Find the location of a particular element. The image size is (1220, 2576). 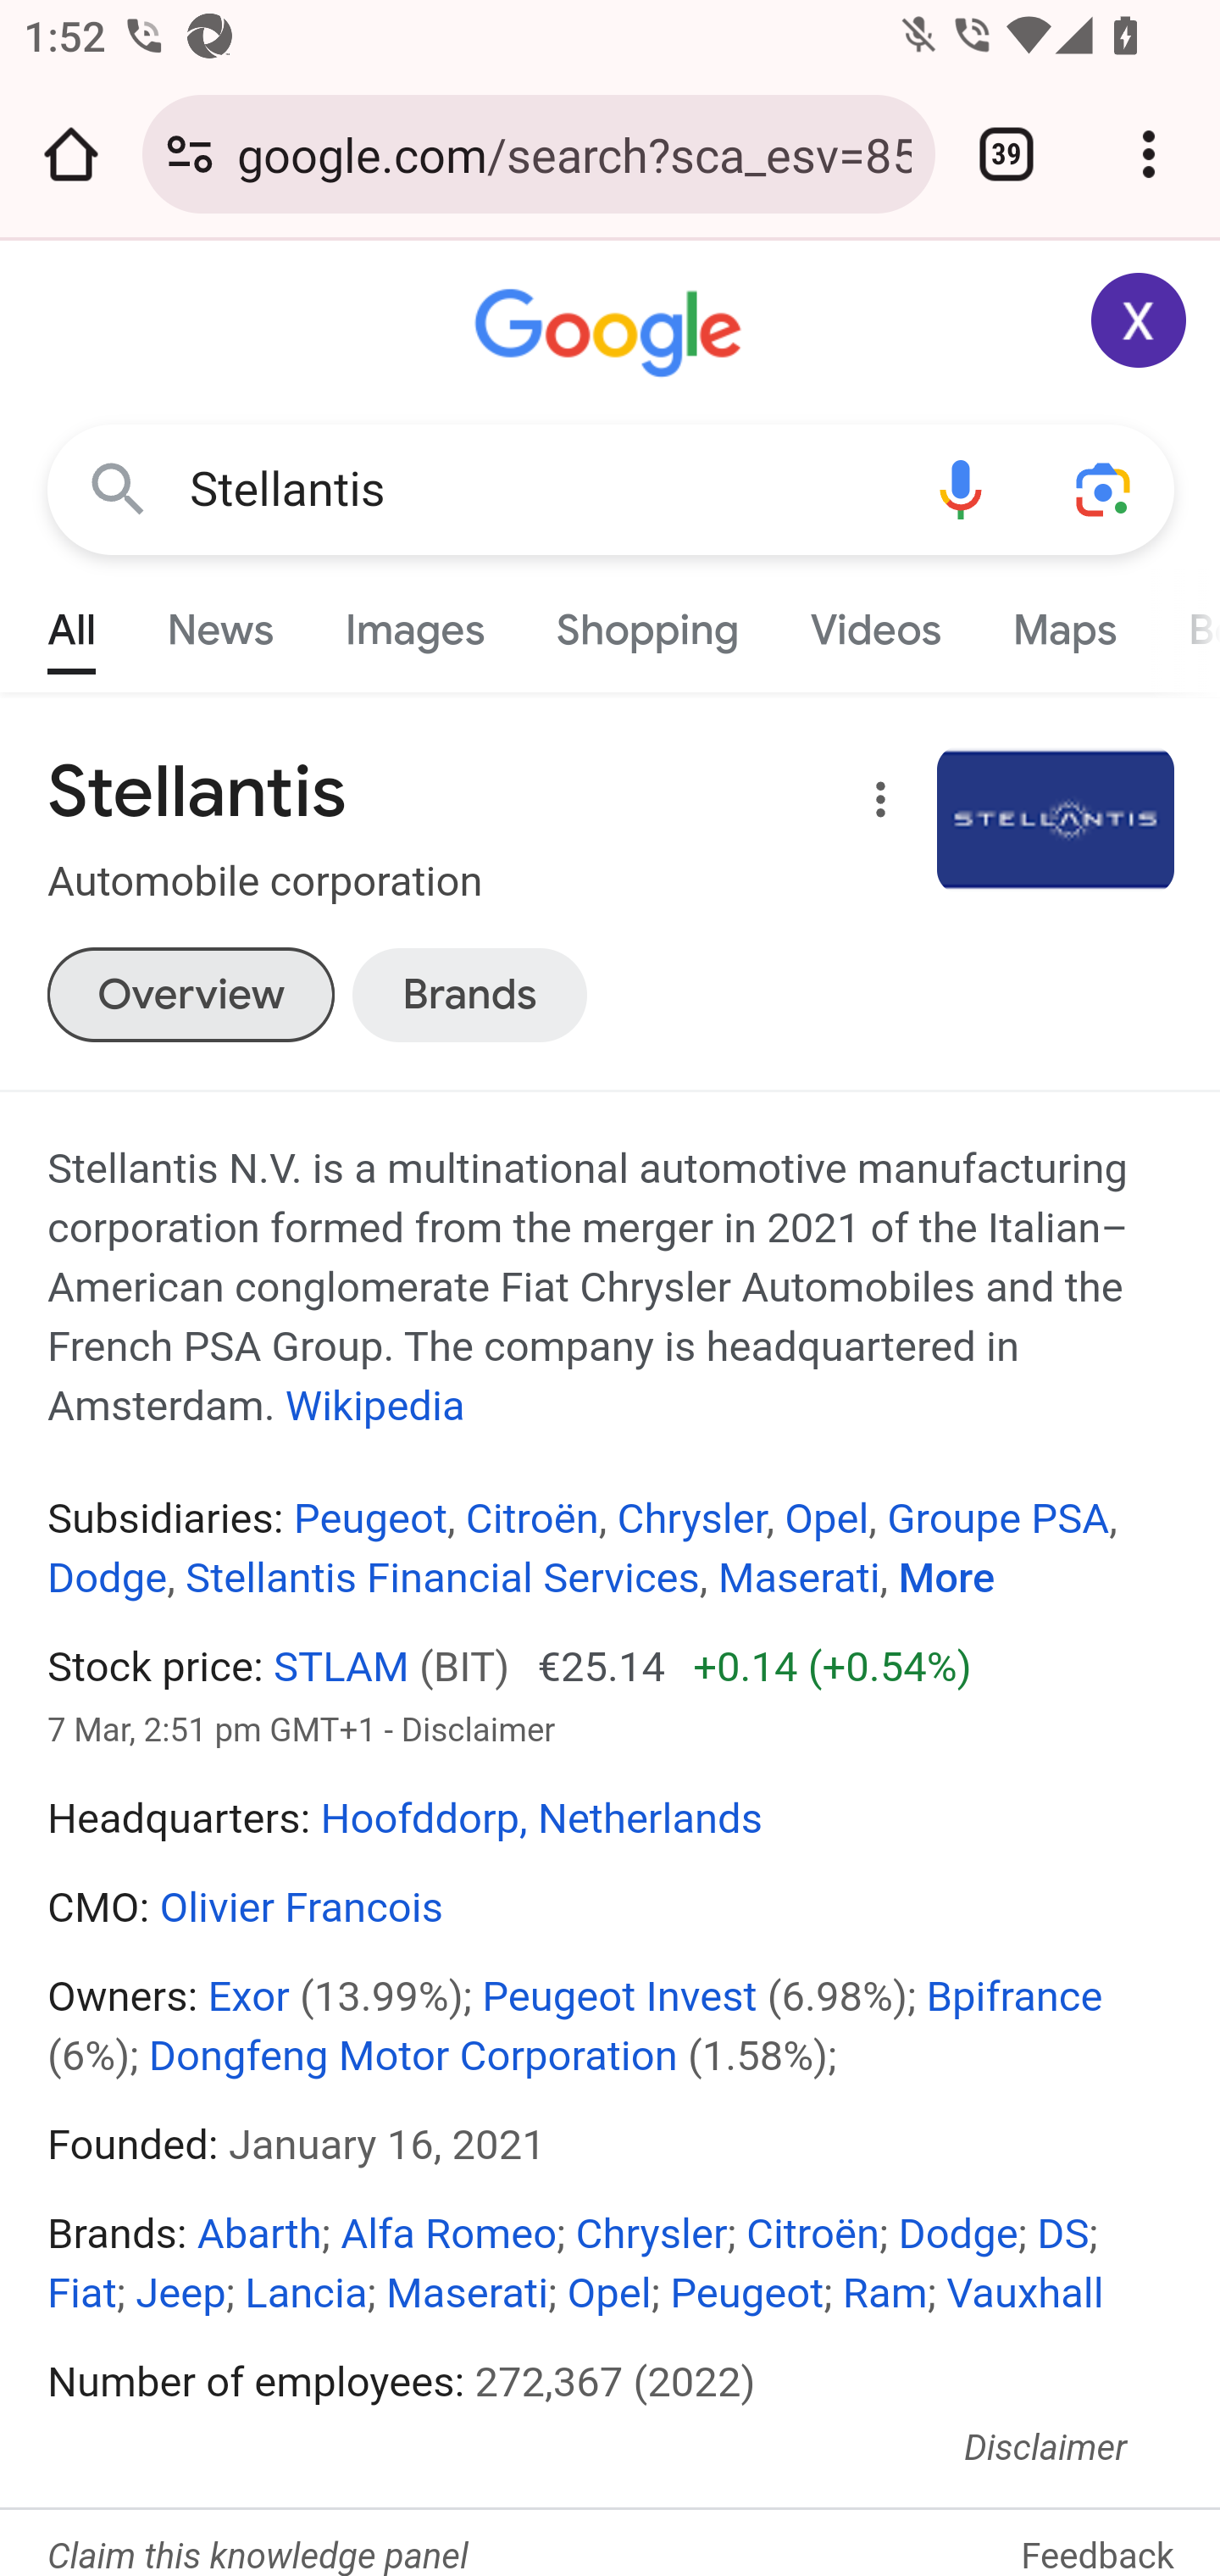

Peugeot is located at coordinates (369, 1519).